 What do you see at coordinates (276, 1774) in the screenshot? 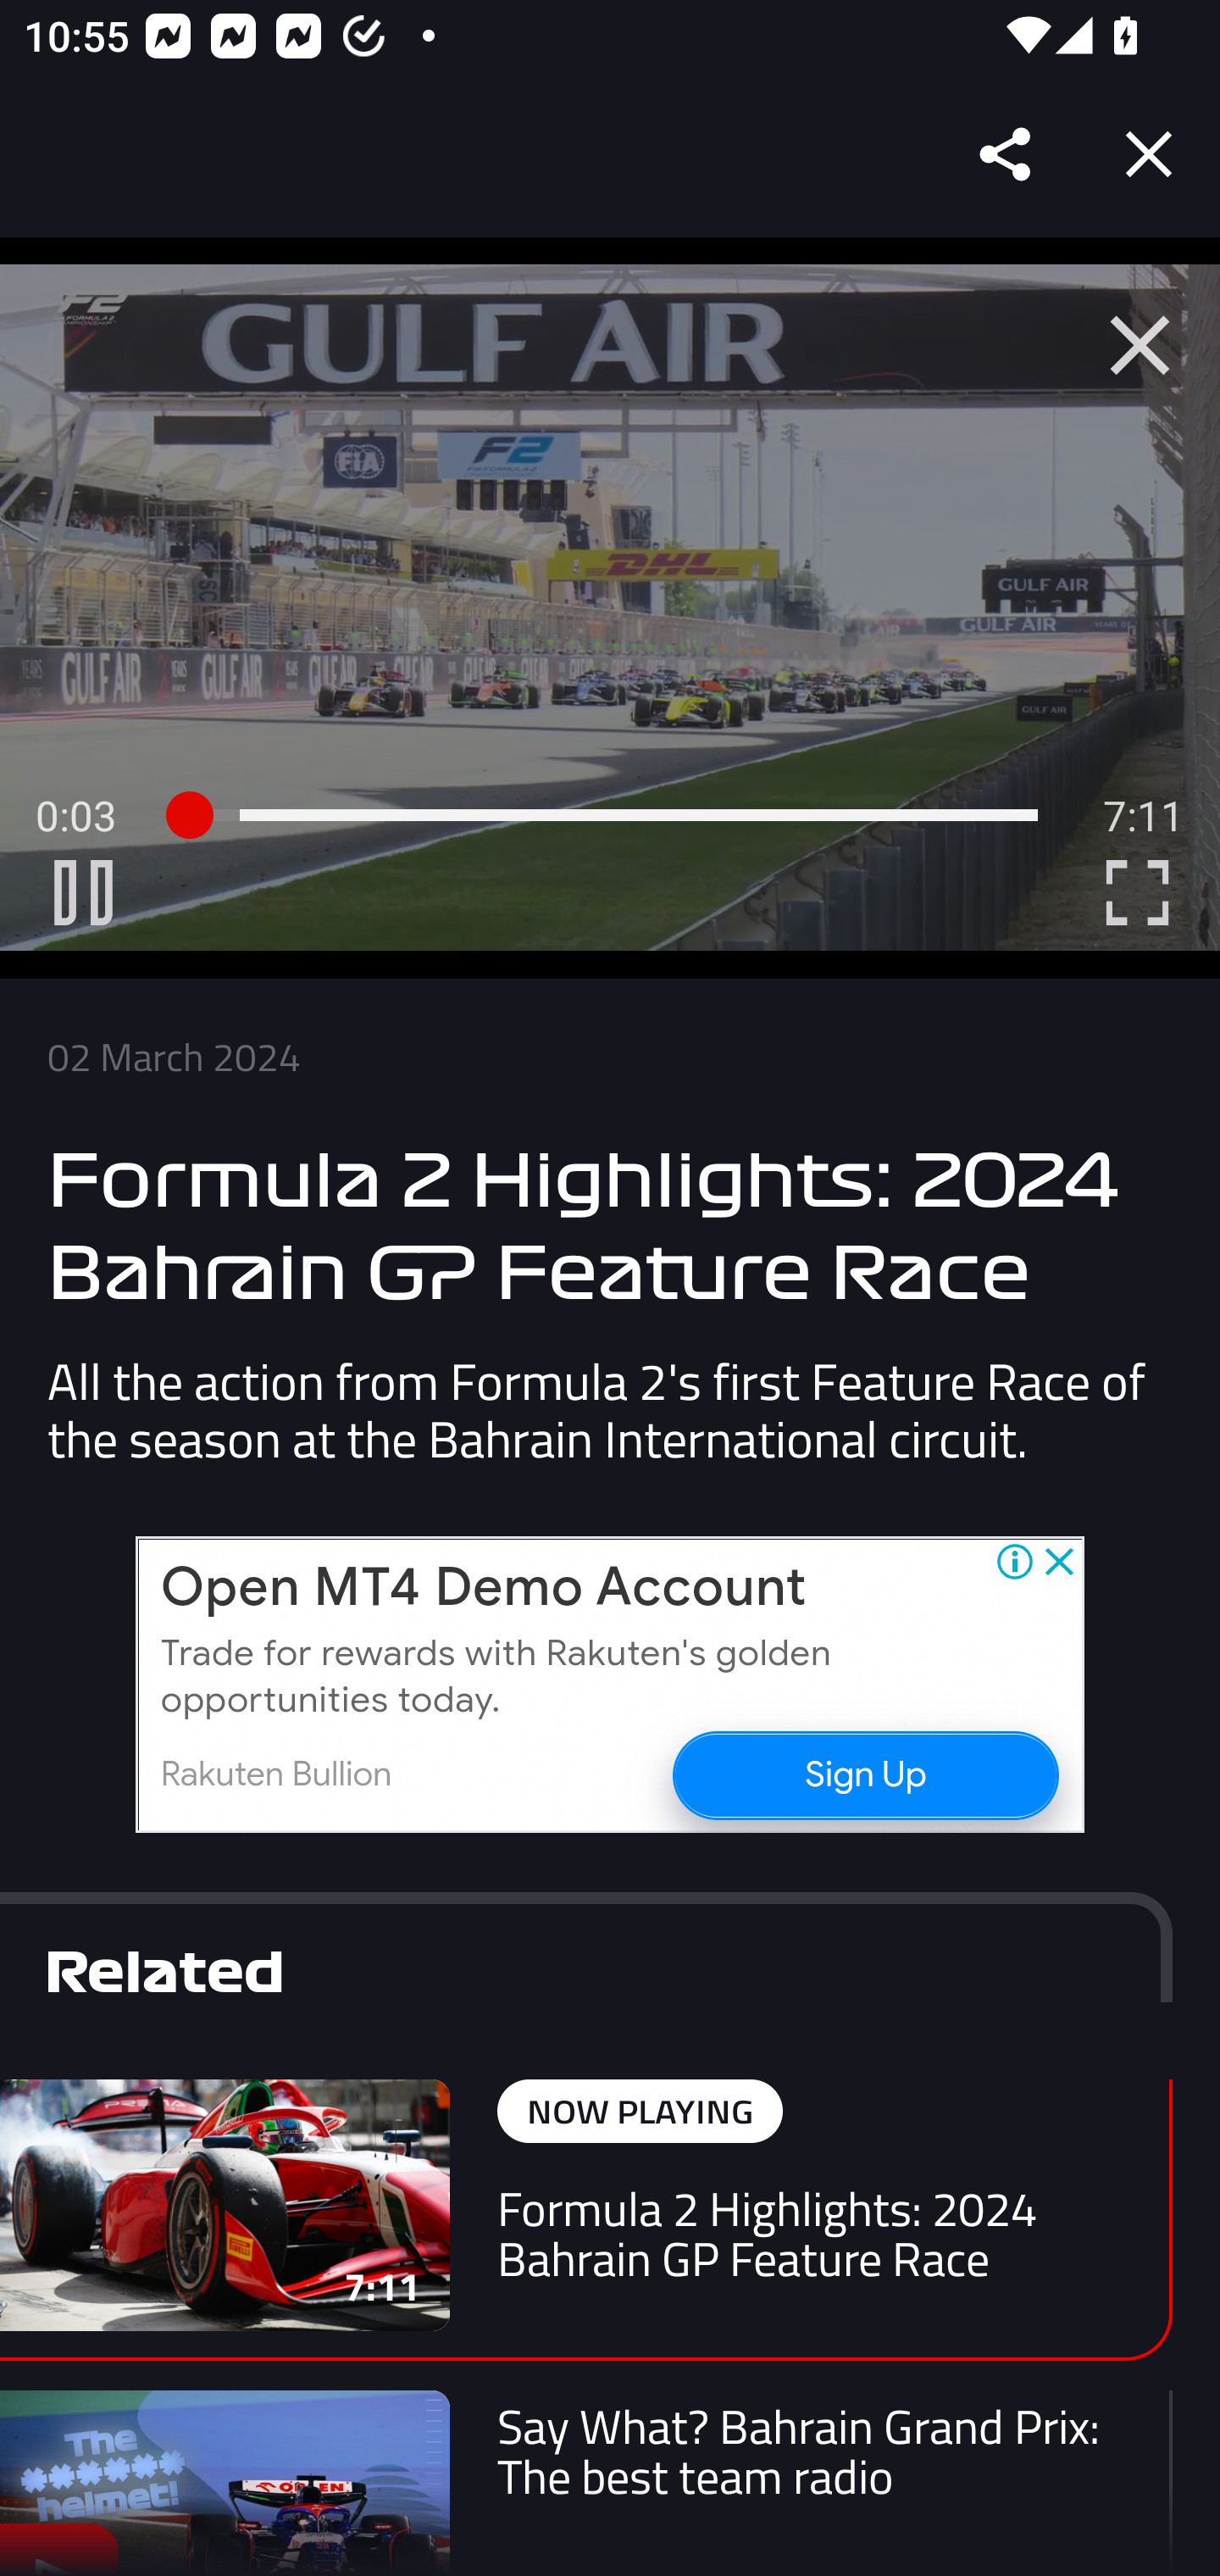
I see `Rakuten Bullion` at bounding box center [276, 1774].